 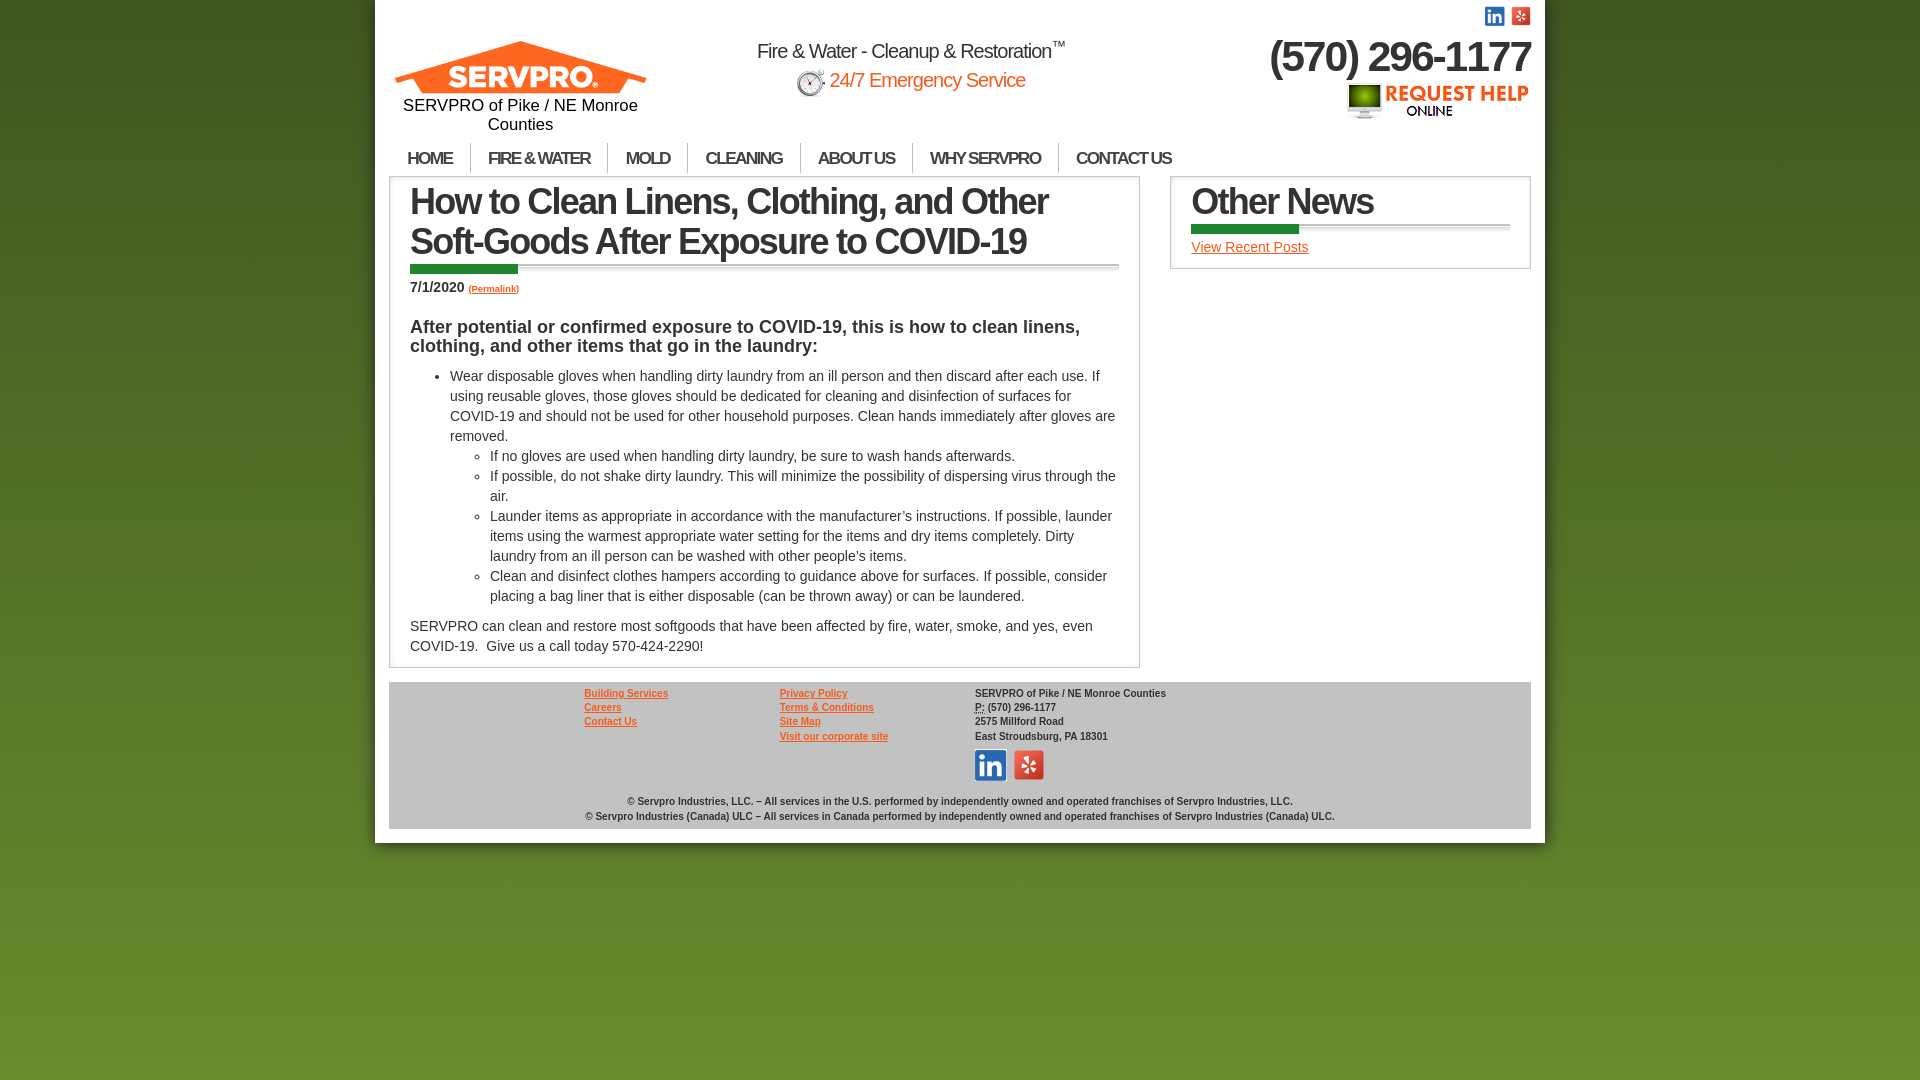 What do you see at coordinates (648, 158) in the screenshot?
I see `MOLD` at bounding box center [648, 158].